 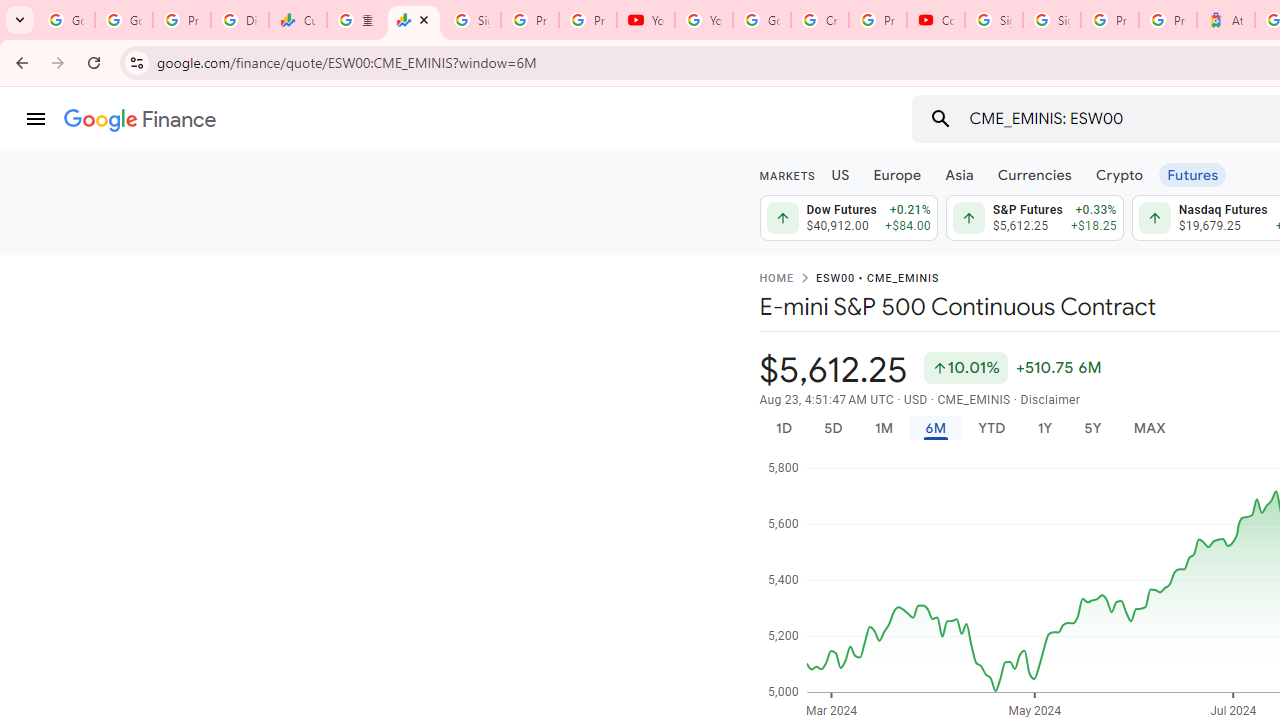 I want to click on Main menu, so click(x=36, y=119).